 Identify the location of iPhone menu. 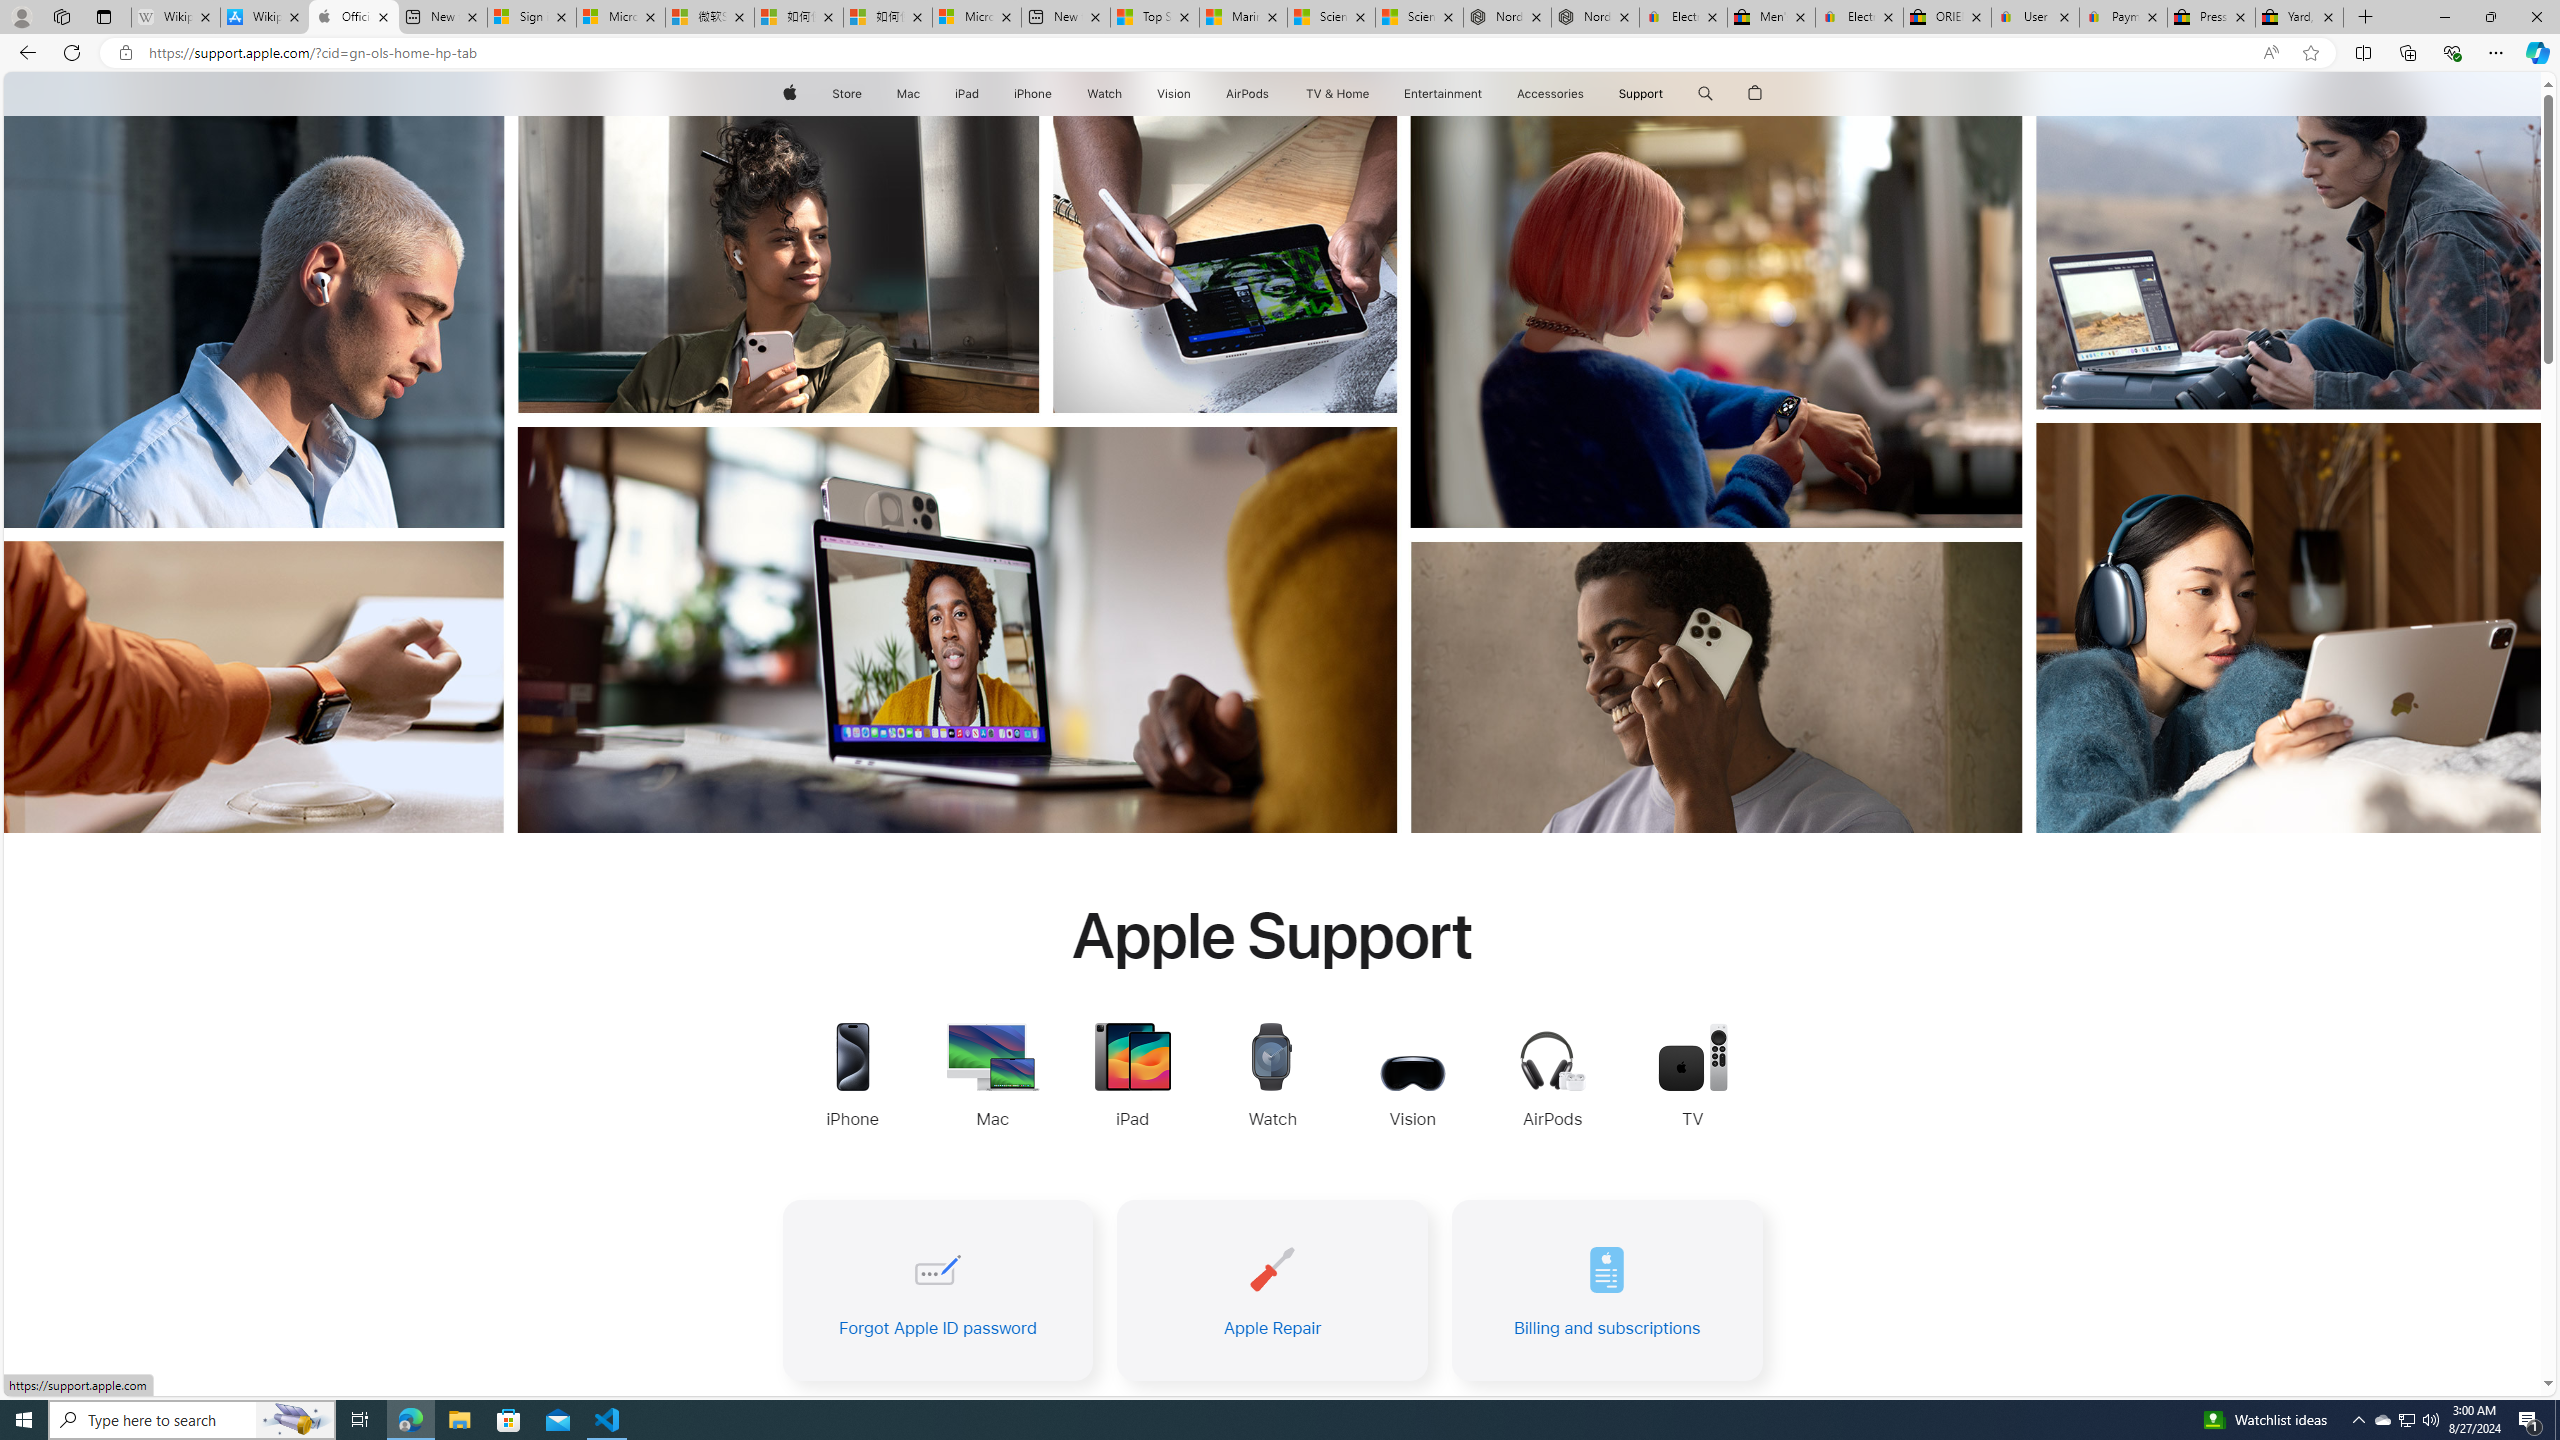
(1056, 94).